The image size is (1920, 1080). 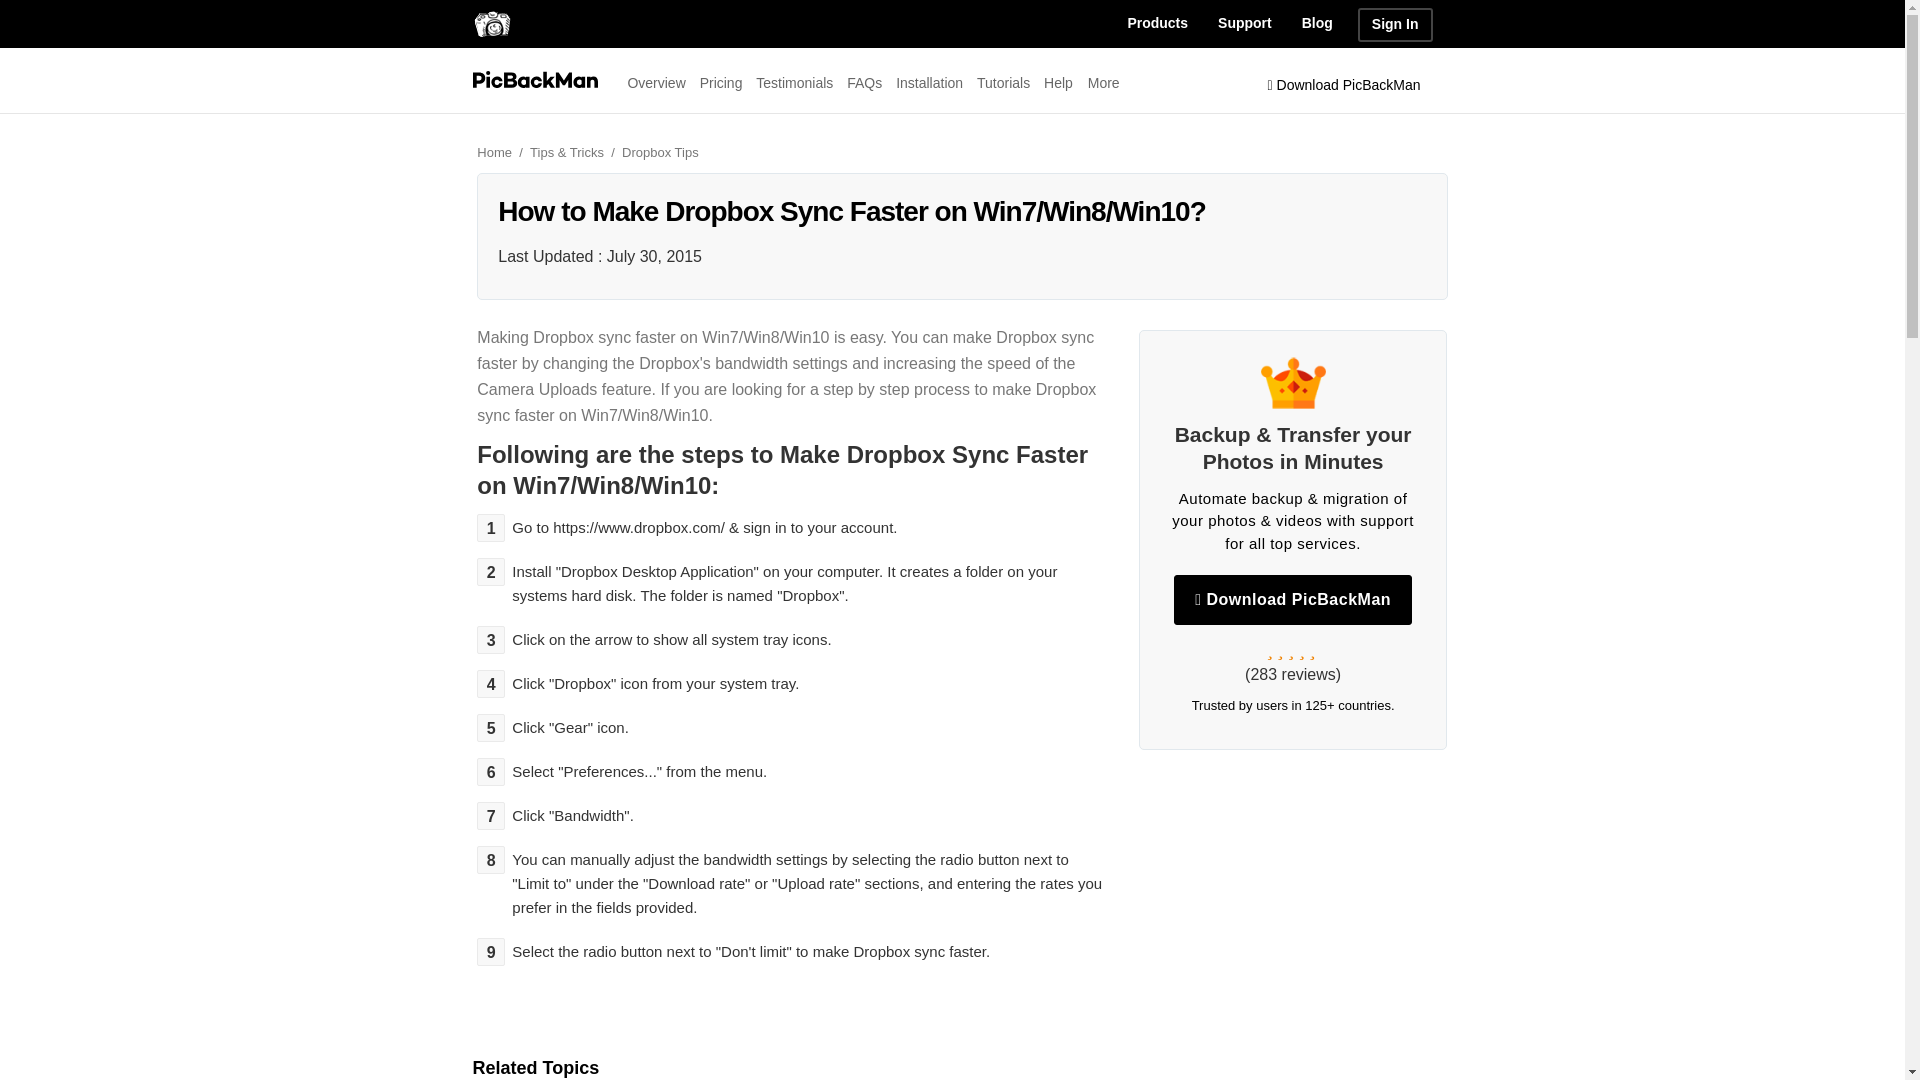 I want to click on Overview, so click(x=656, y=82).